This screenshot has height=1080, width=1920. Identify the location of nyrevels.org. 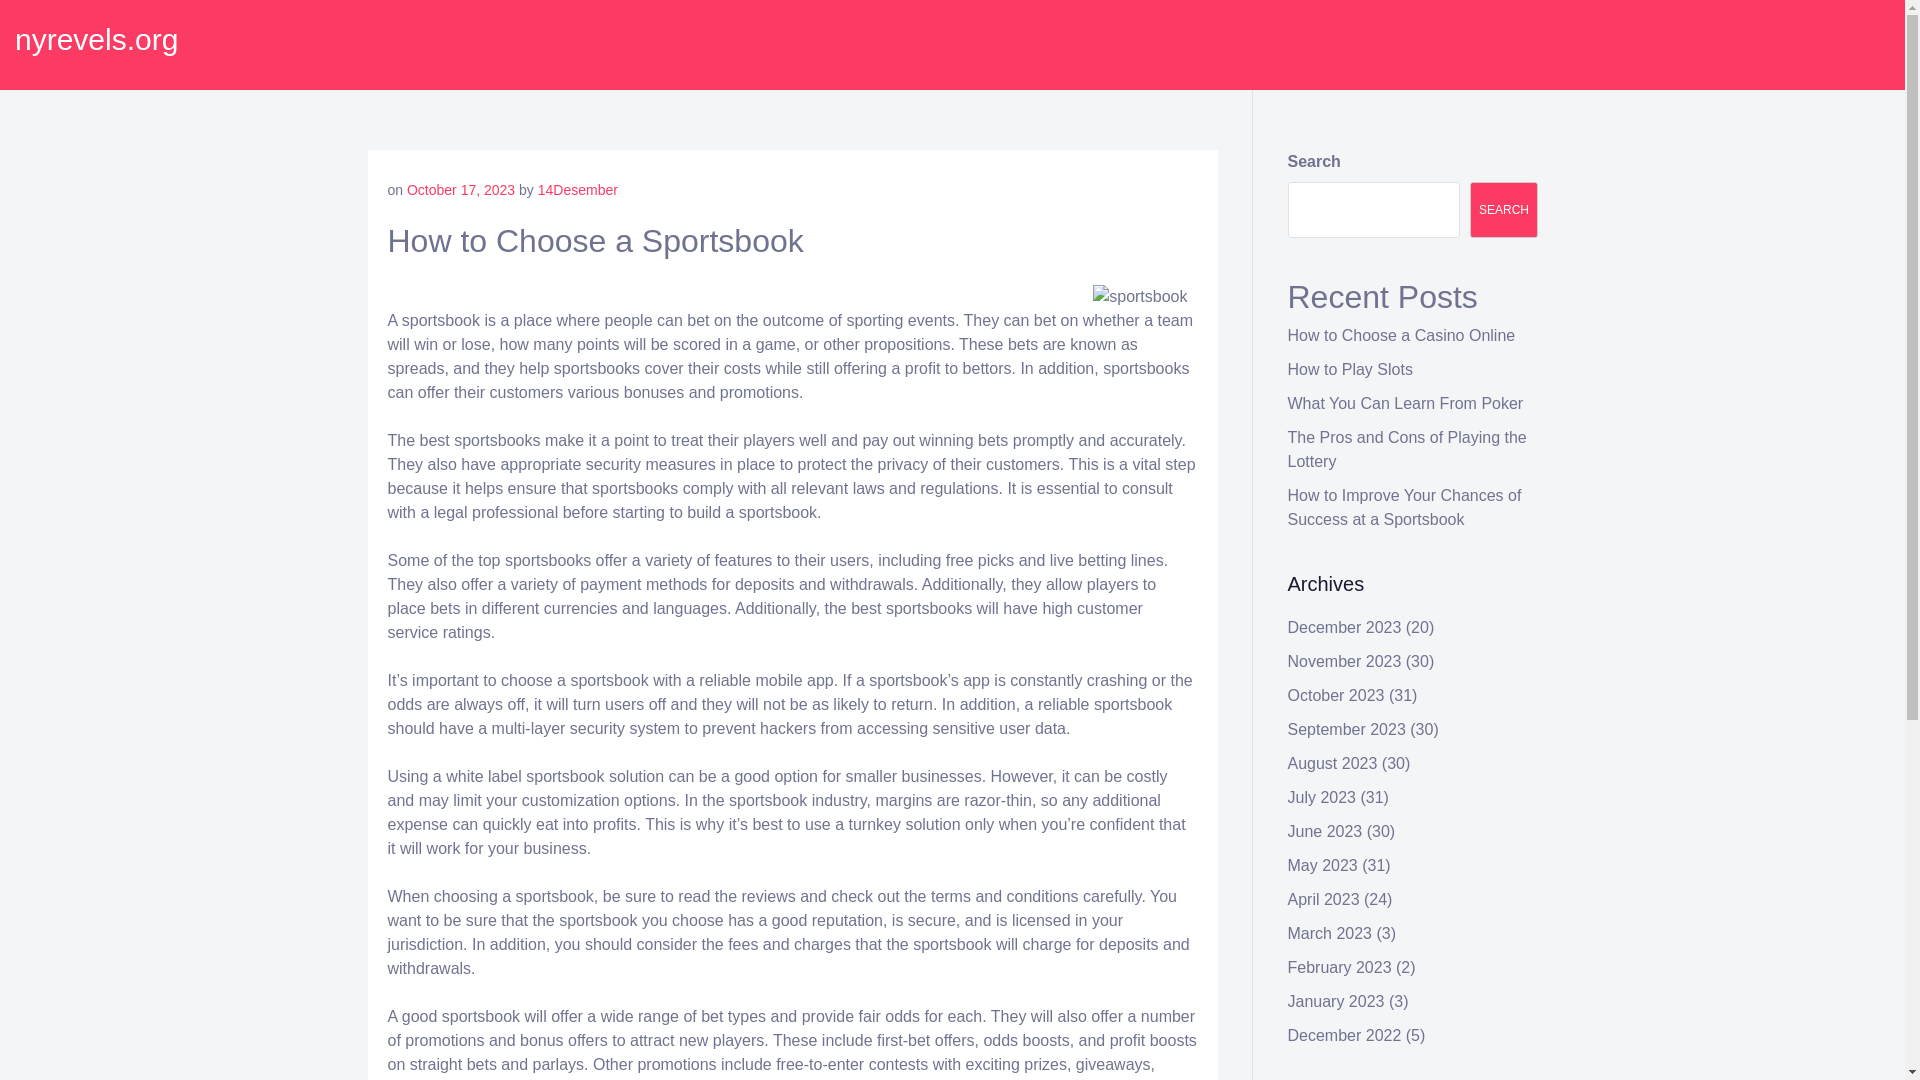
(96, 39).